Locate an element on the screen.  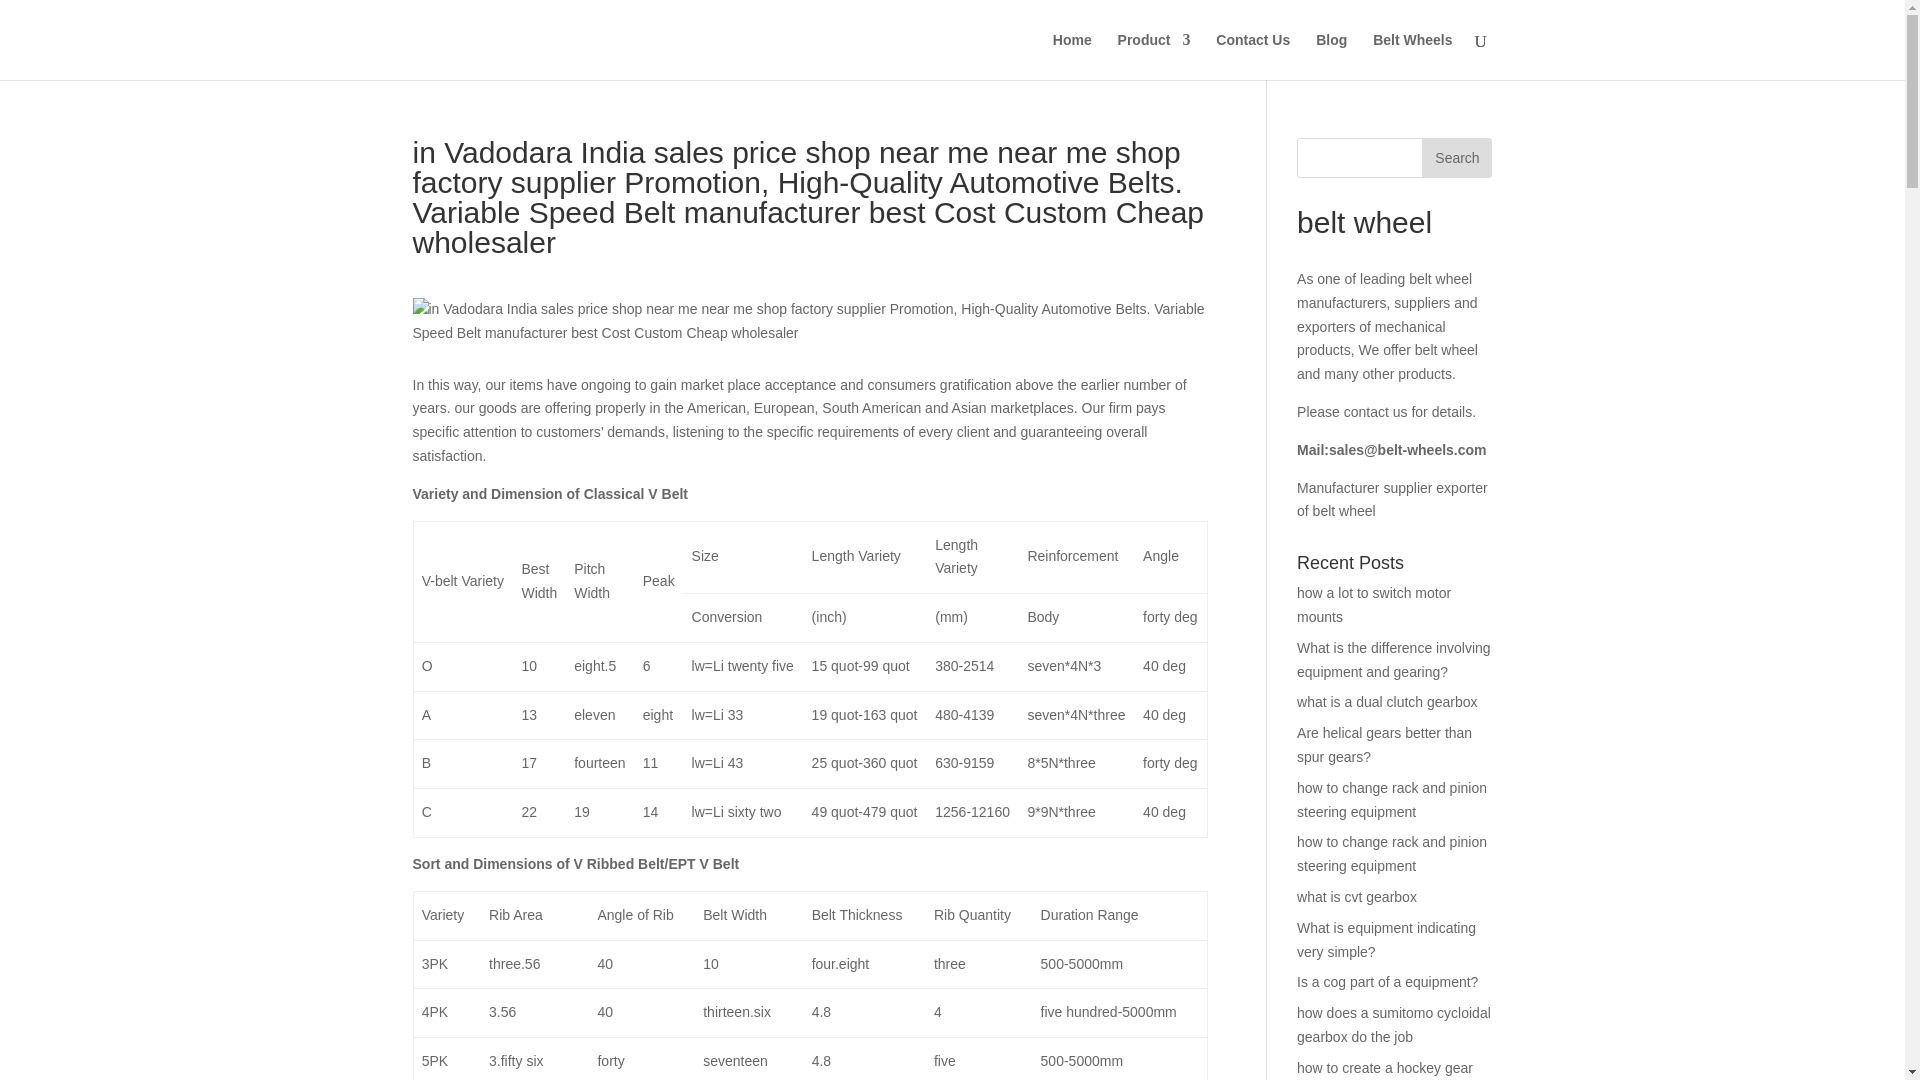
what is a dual clutch gearbox is located at coordinates (1388, 702).